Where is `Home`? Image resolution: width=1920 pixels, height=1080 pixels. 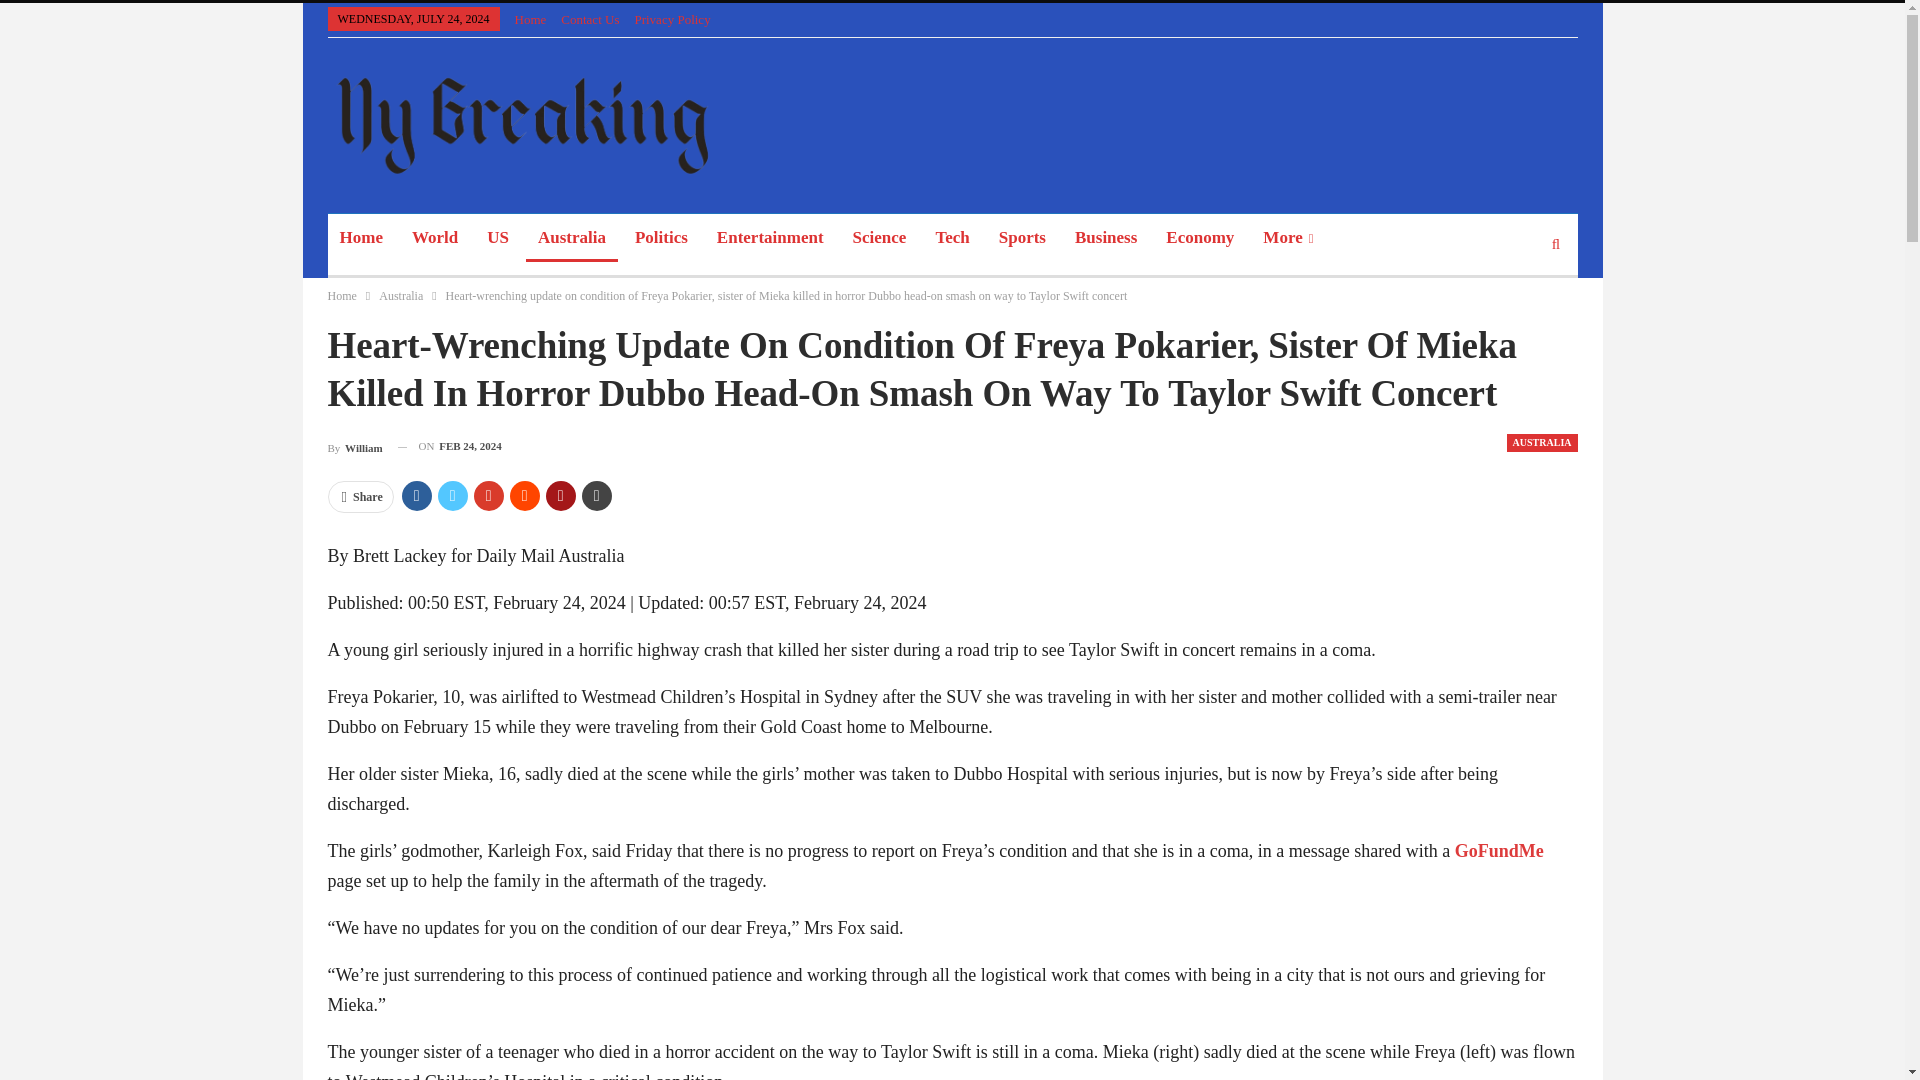
Home is located at coordinates (342, 296).